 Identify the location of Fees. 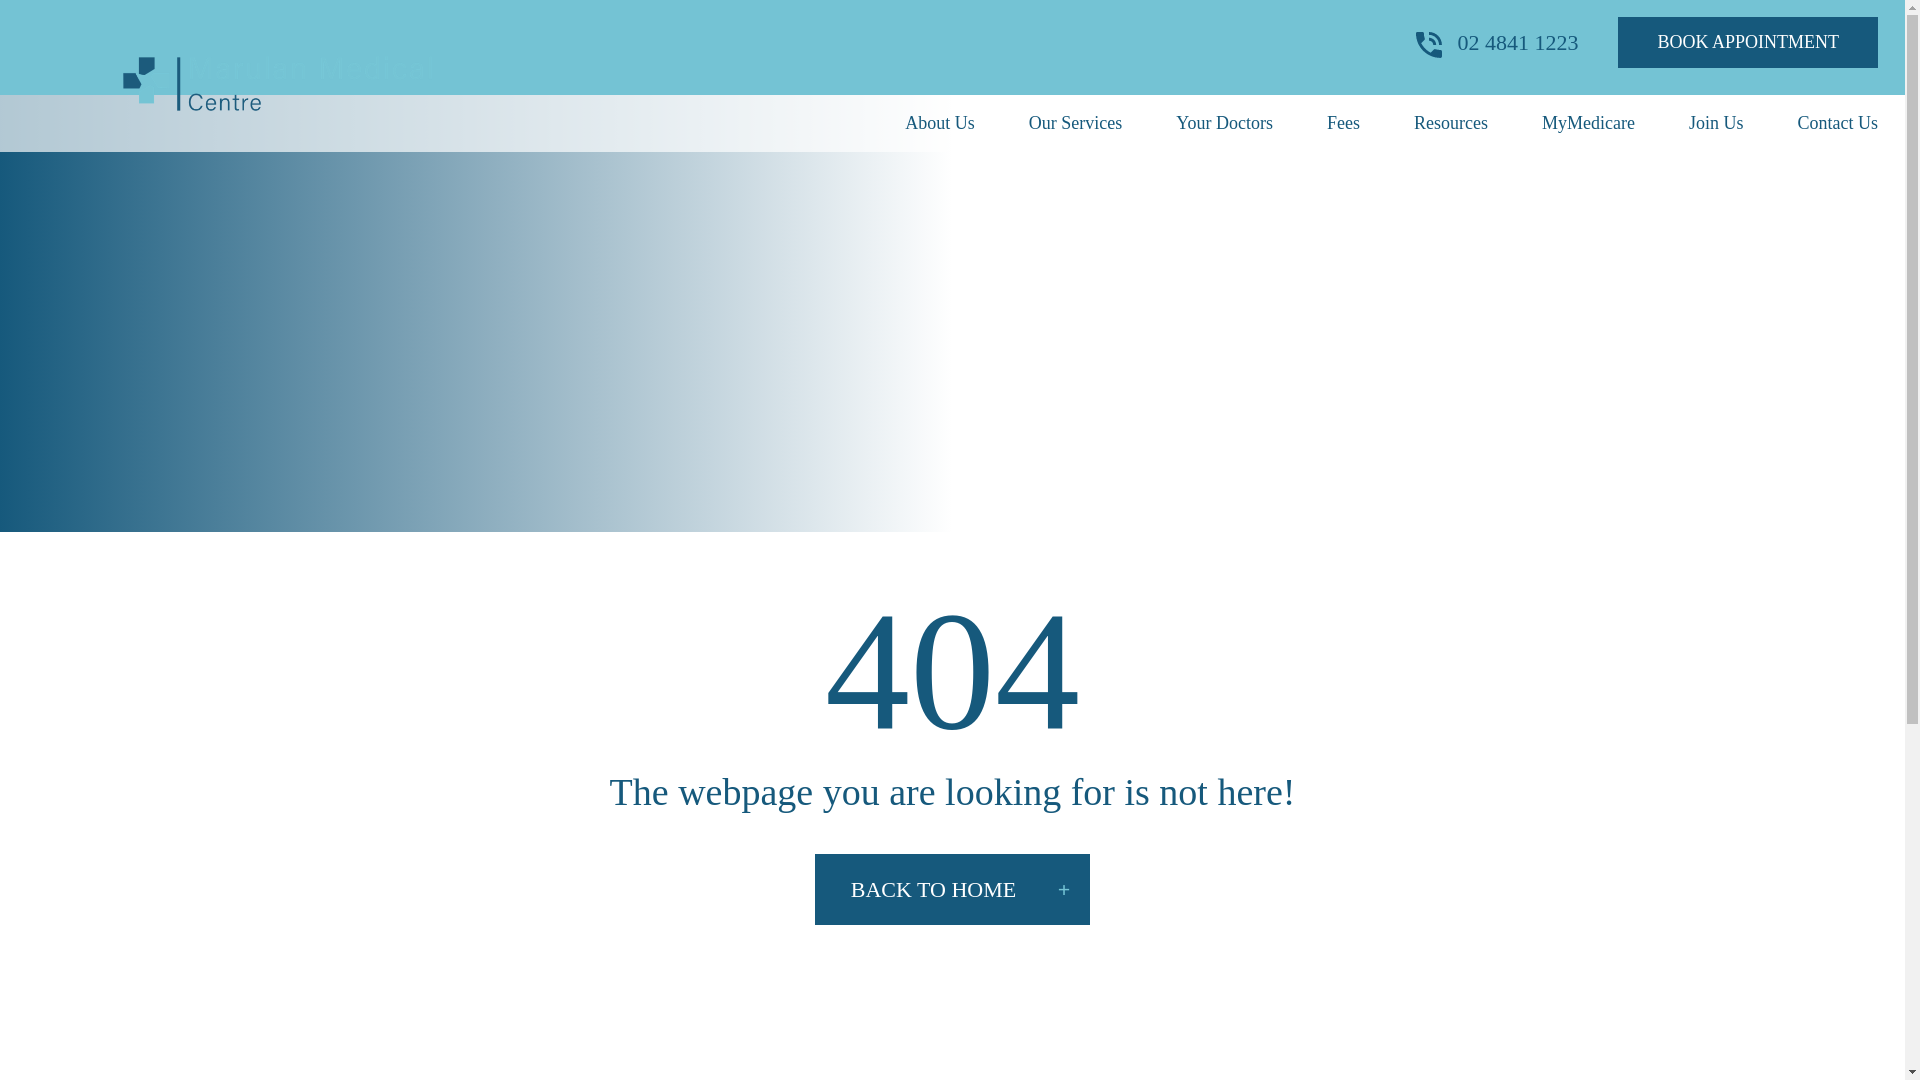
(1342, 122).